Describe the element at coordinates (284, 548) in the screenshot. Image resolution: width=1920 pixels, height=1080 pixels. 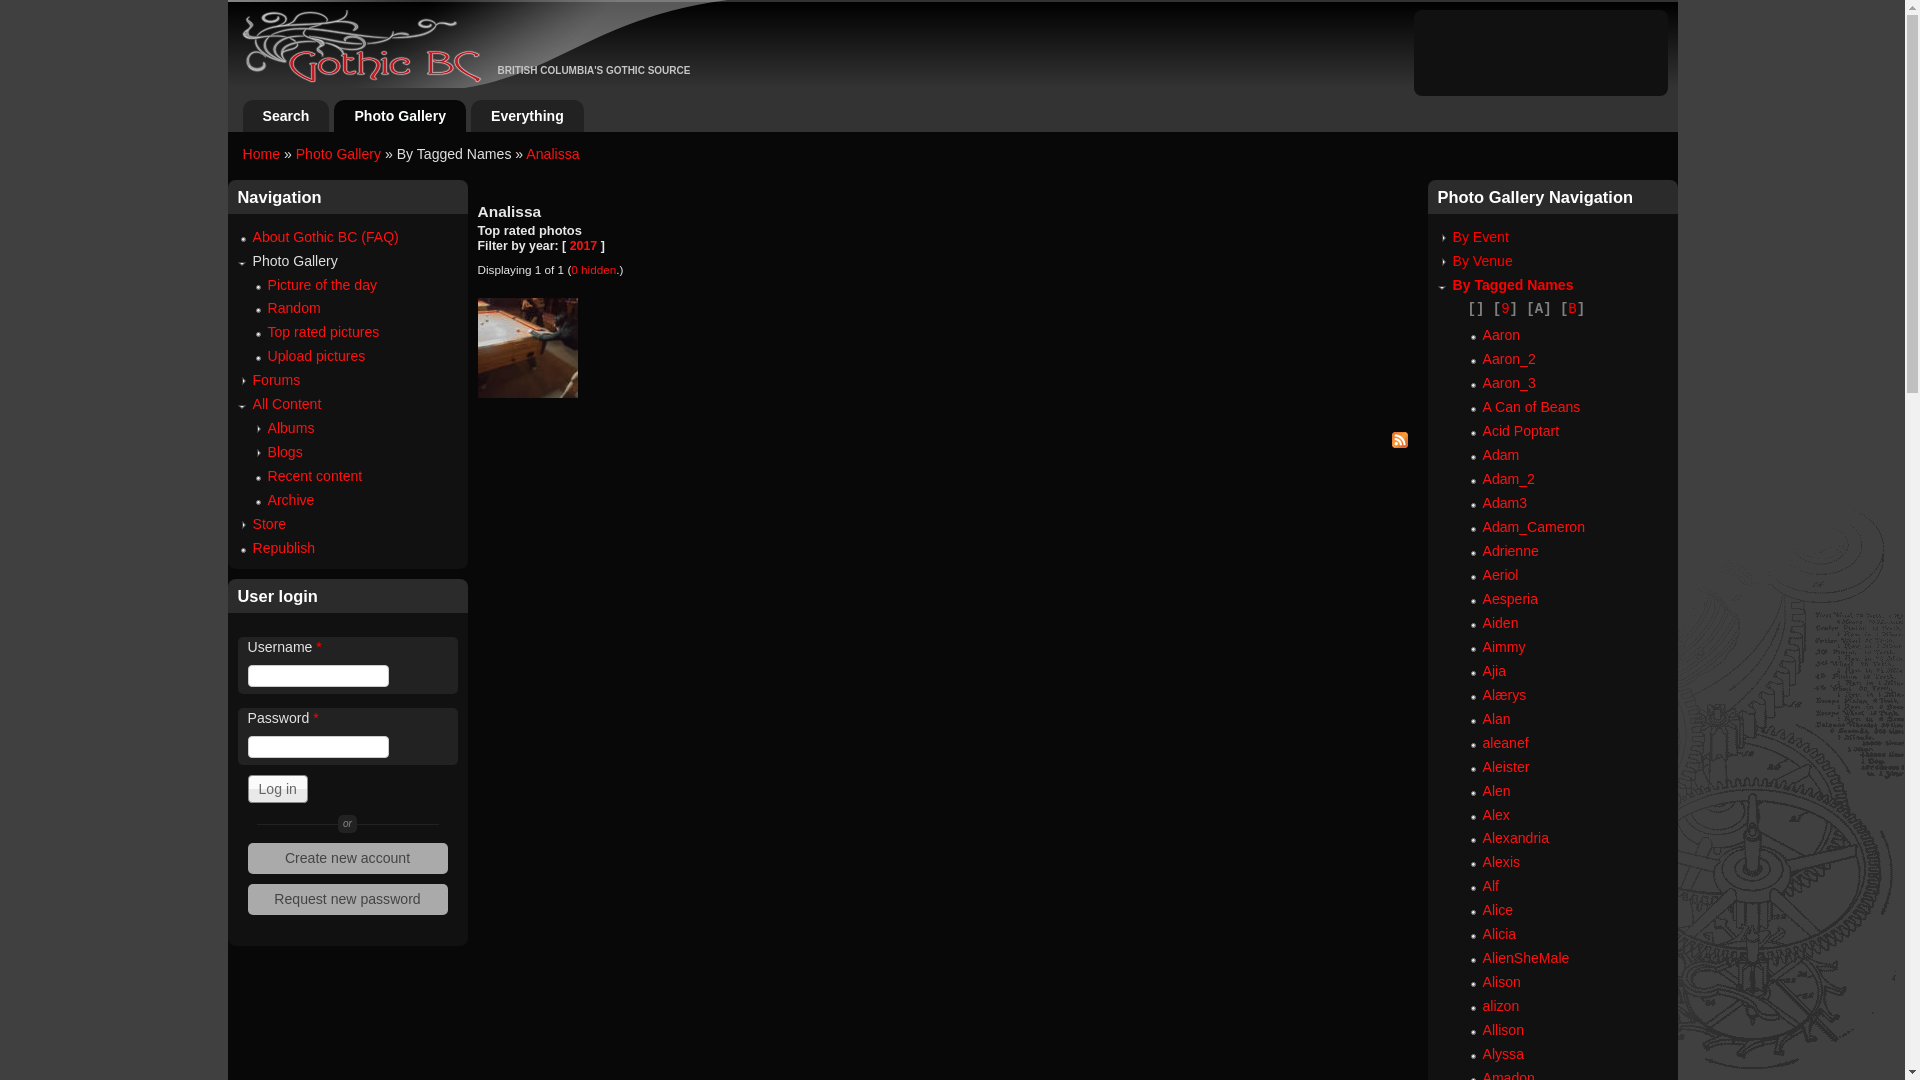
I see `Republish` at that location.